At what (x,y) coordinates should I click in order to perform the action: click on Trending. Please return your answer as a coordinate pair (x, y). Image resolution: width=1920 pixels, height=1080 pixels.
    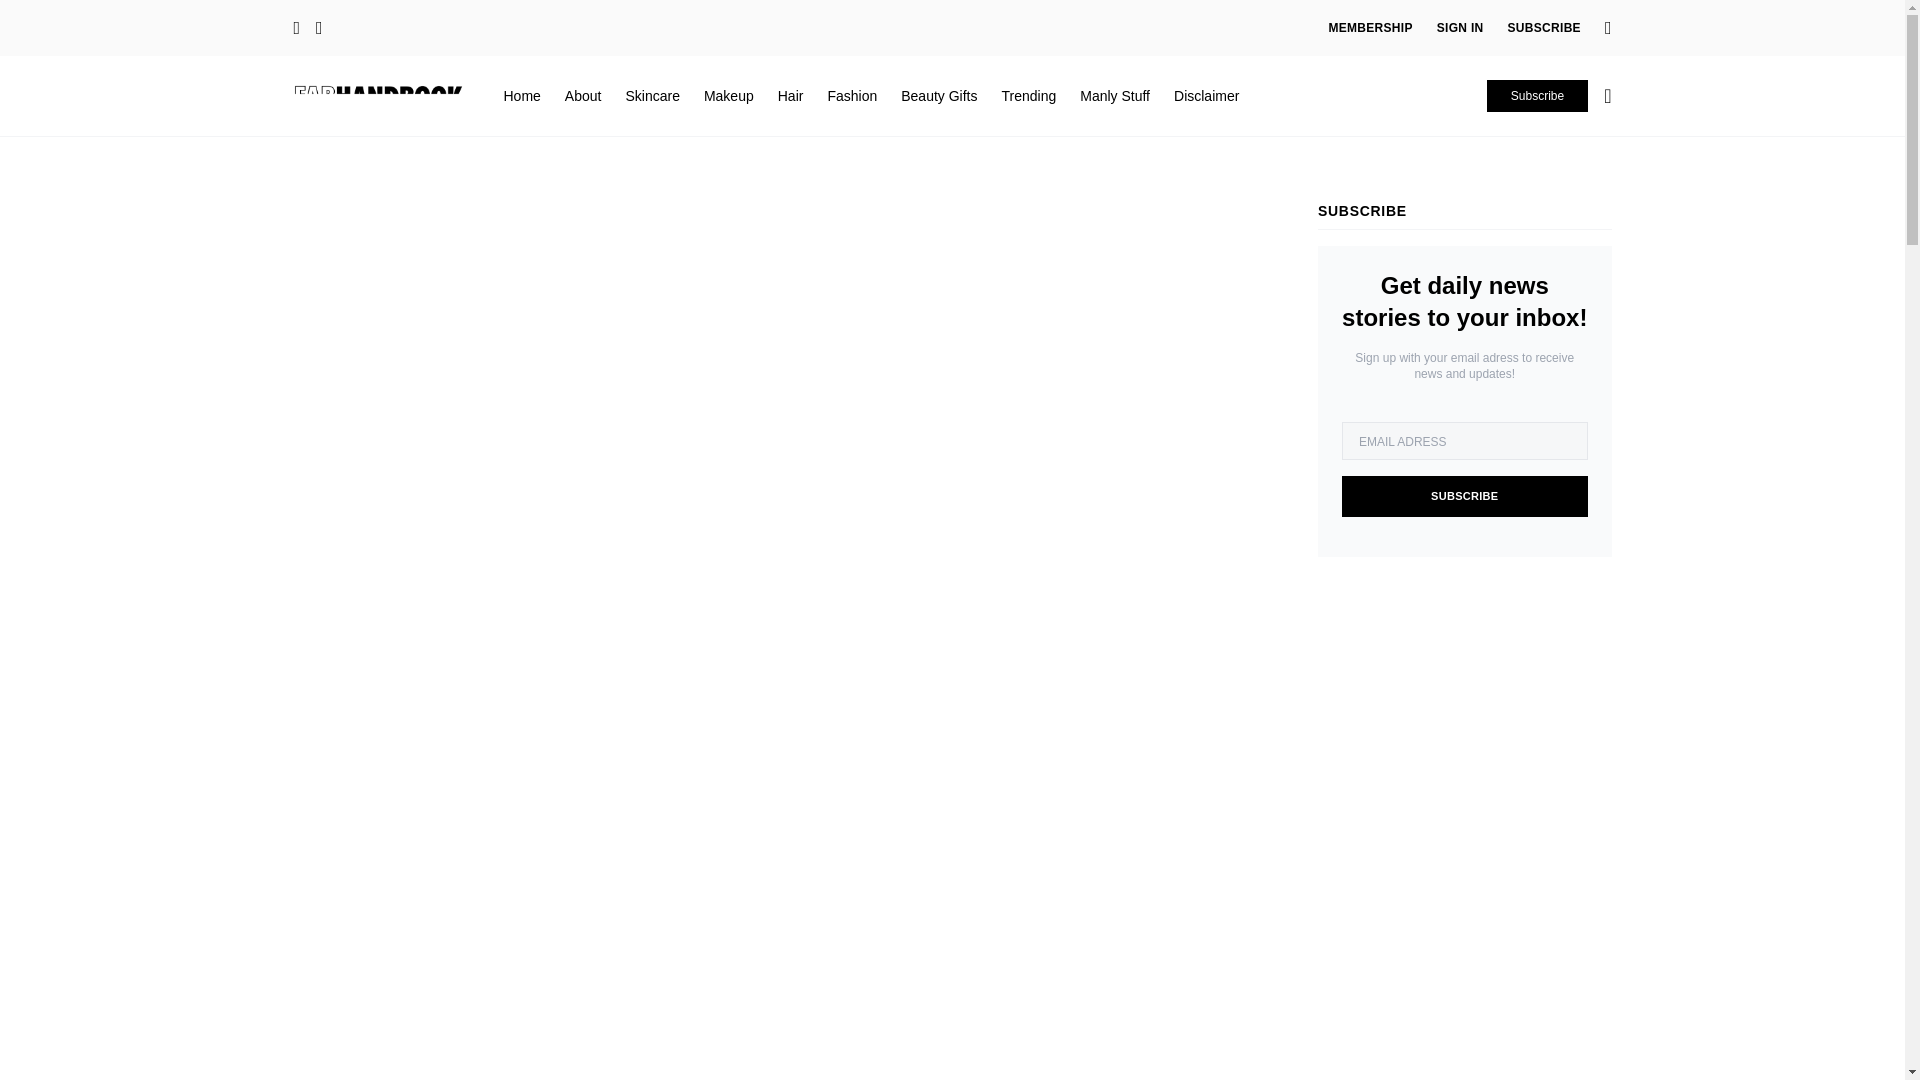
    Looking at the image, I should click on (1028, 95).